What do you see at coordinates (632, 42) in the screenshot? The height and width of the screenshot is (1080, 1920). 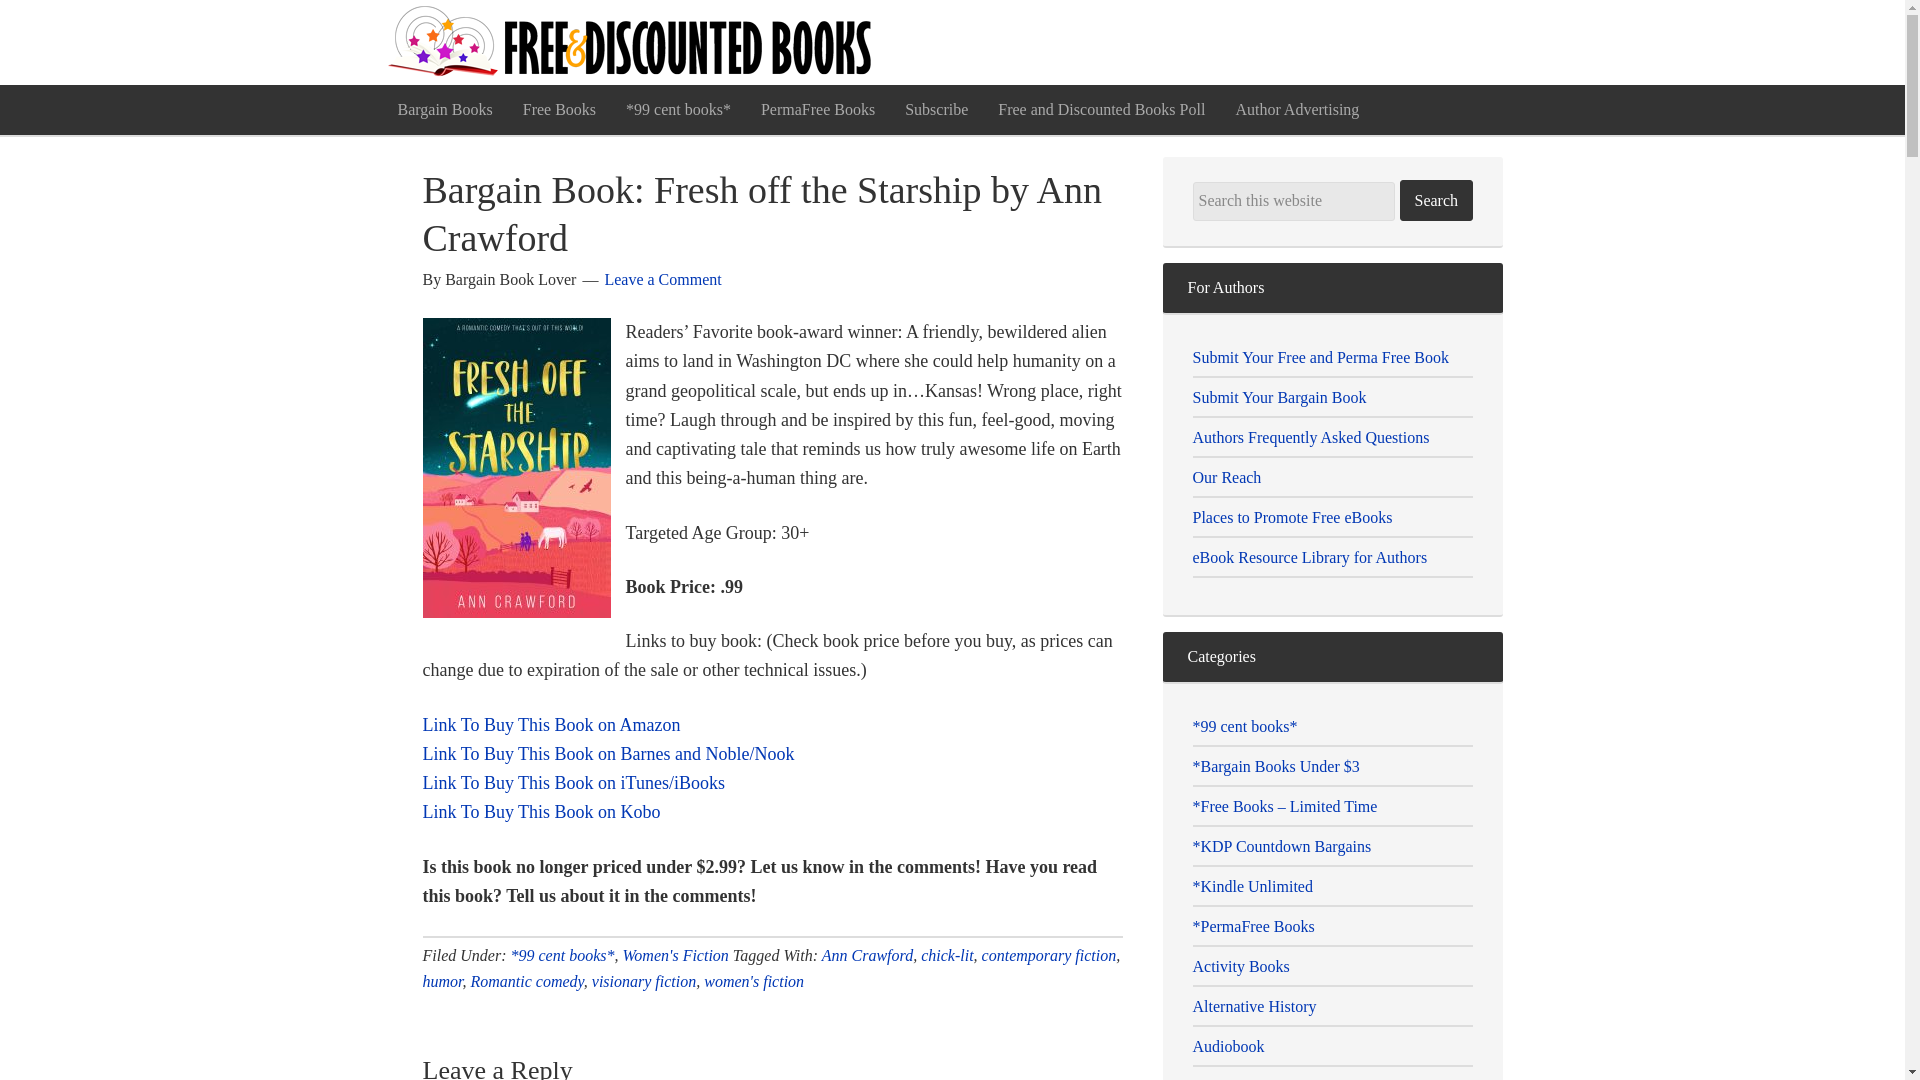 I see `FreeDiscountedBooks.com` at bounding box center [632, 42].